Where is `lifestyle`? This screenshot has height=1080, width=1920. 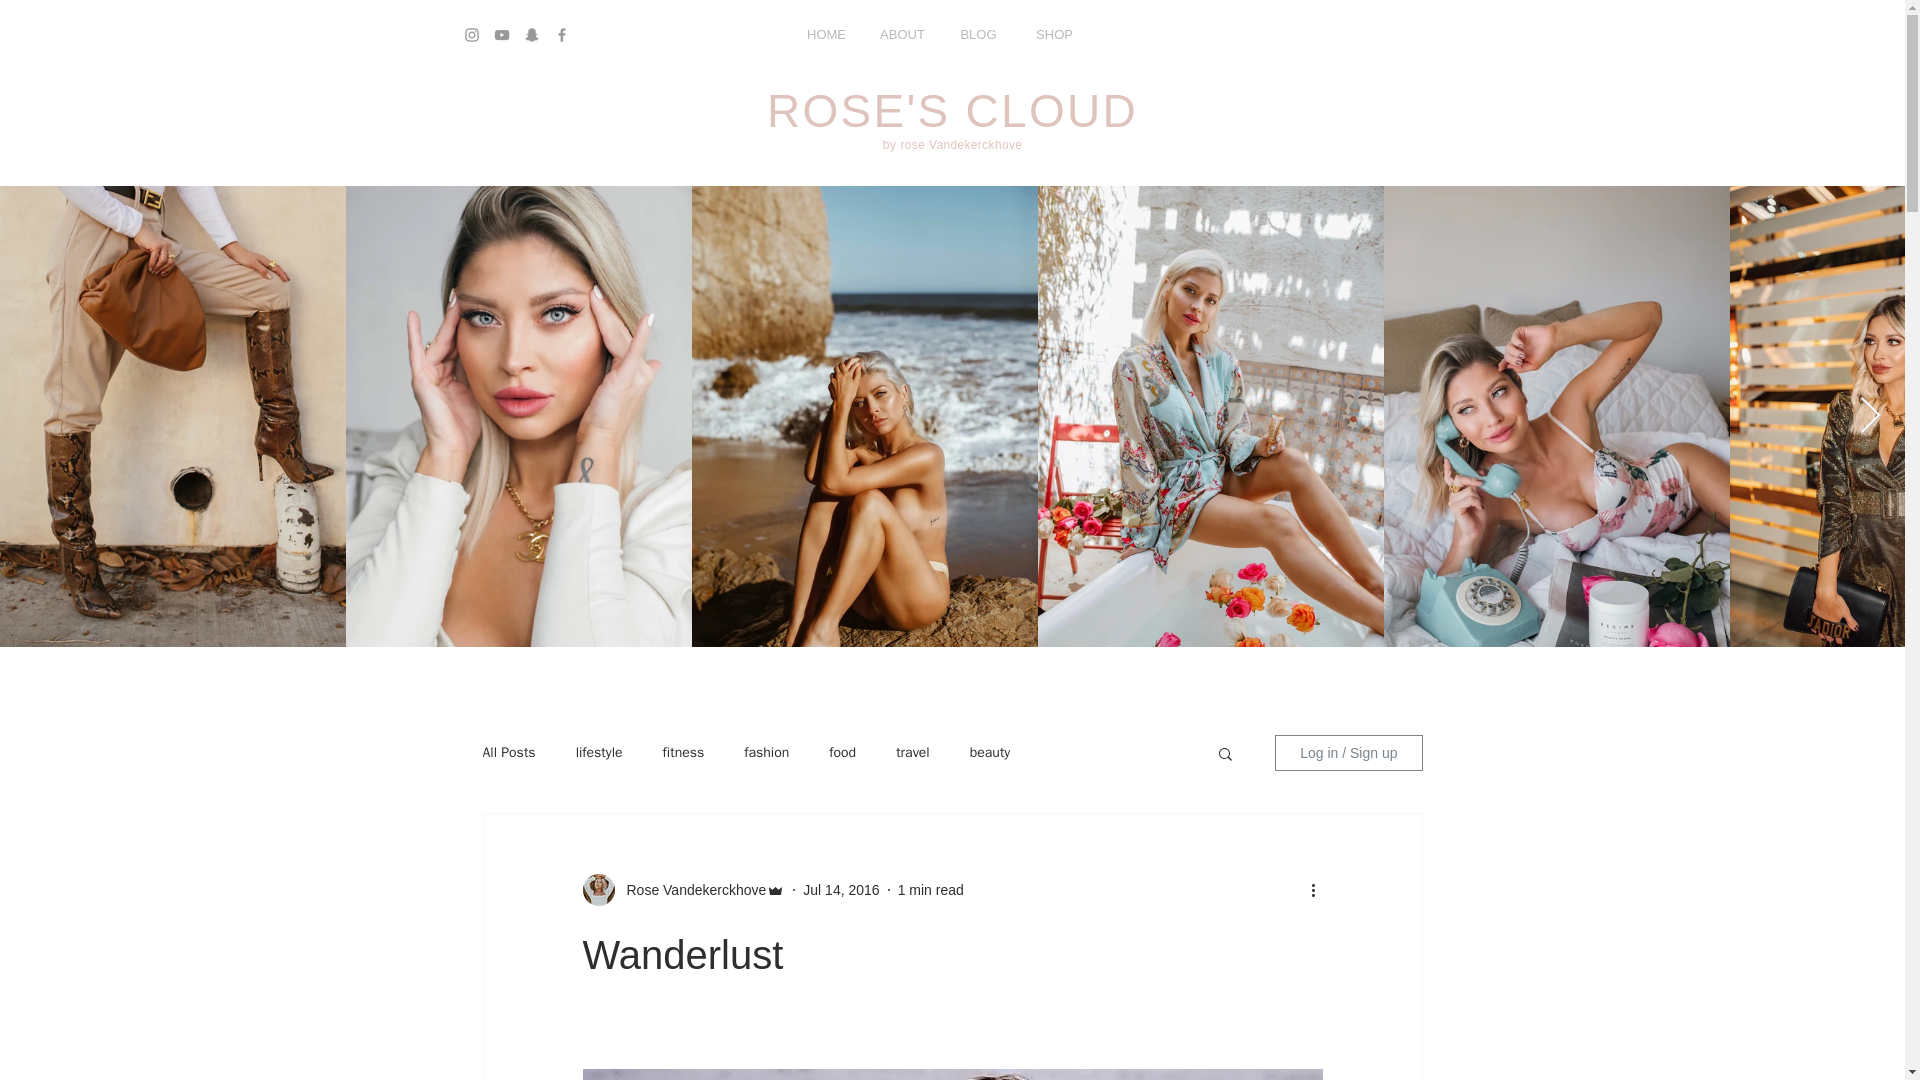 lifestyle is located at coordinates (599, 753).